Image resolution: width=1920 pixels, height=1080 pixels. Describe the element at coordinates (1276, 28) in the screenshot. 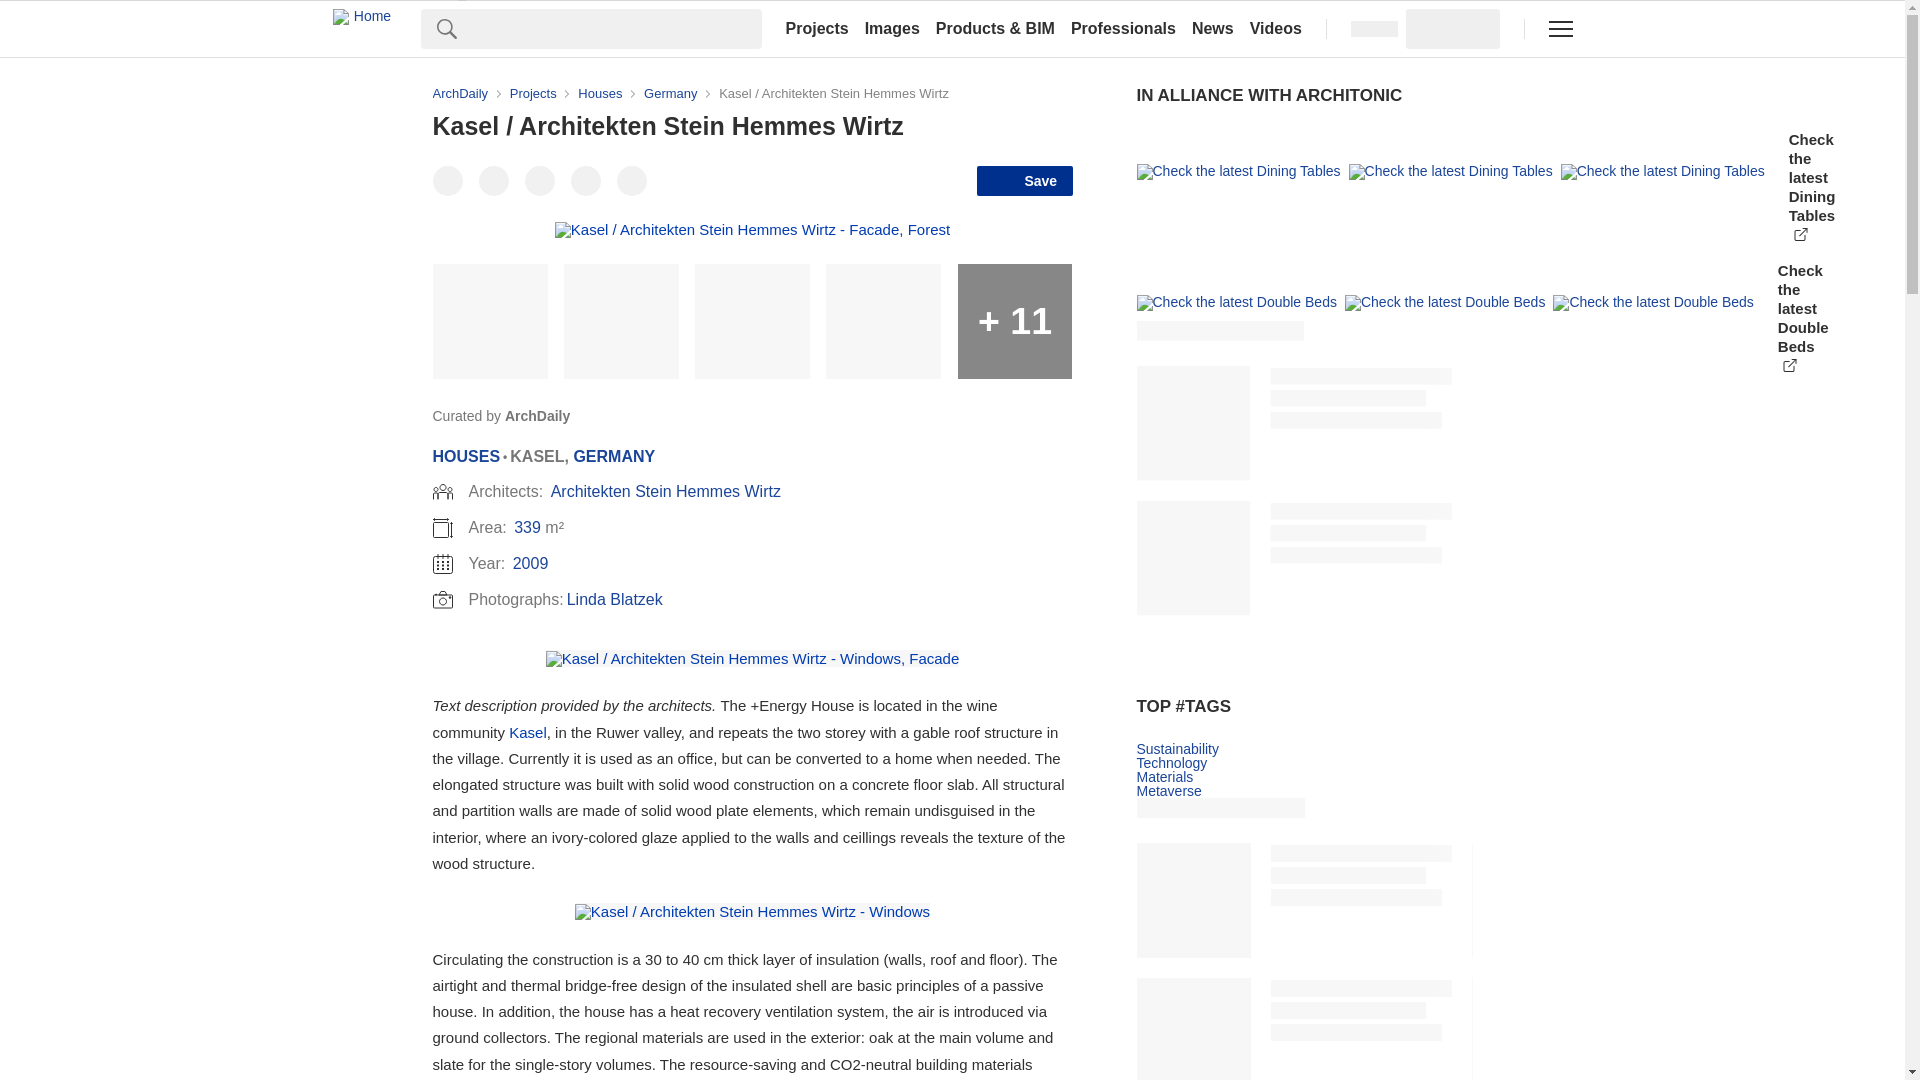

I see `Videos` at that location.